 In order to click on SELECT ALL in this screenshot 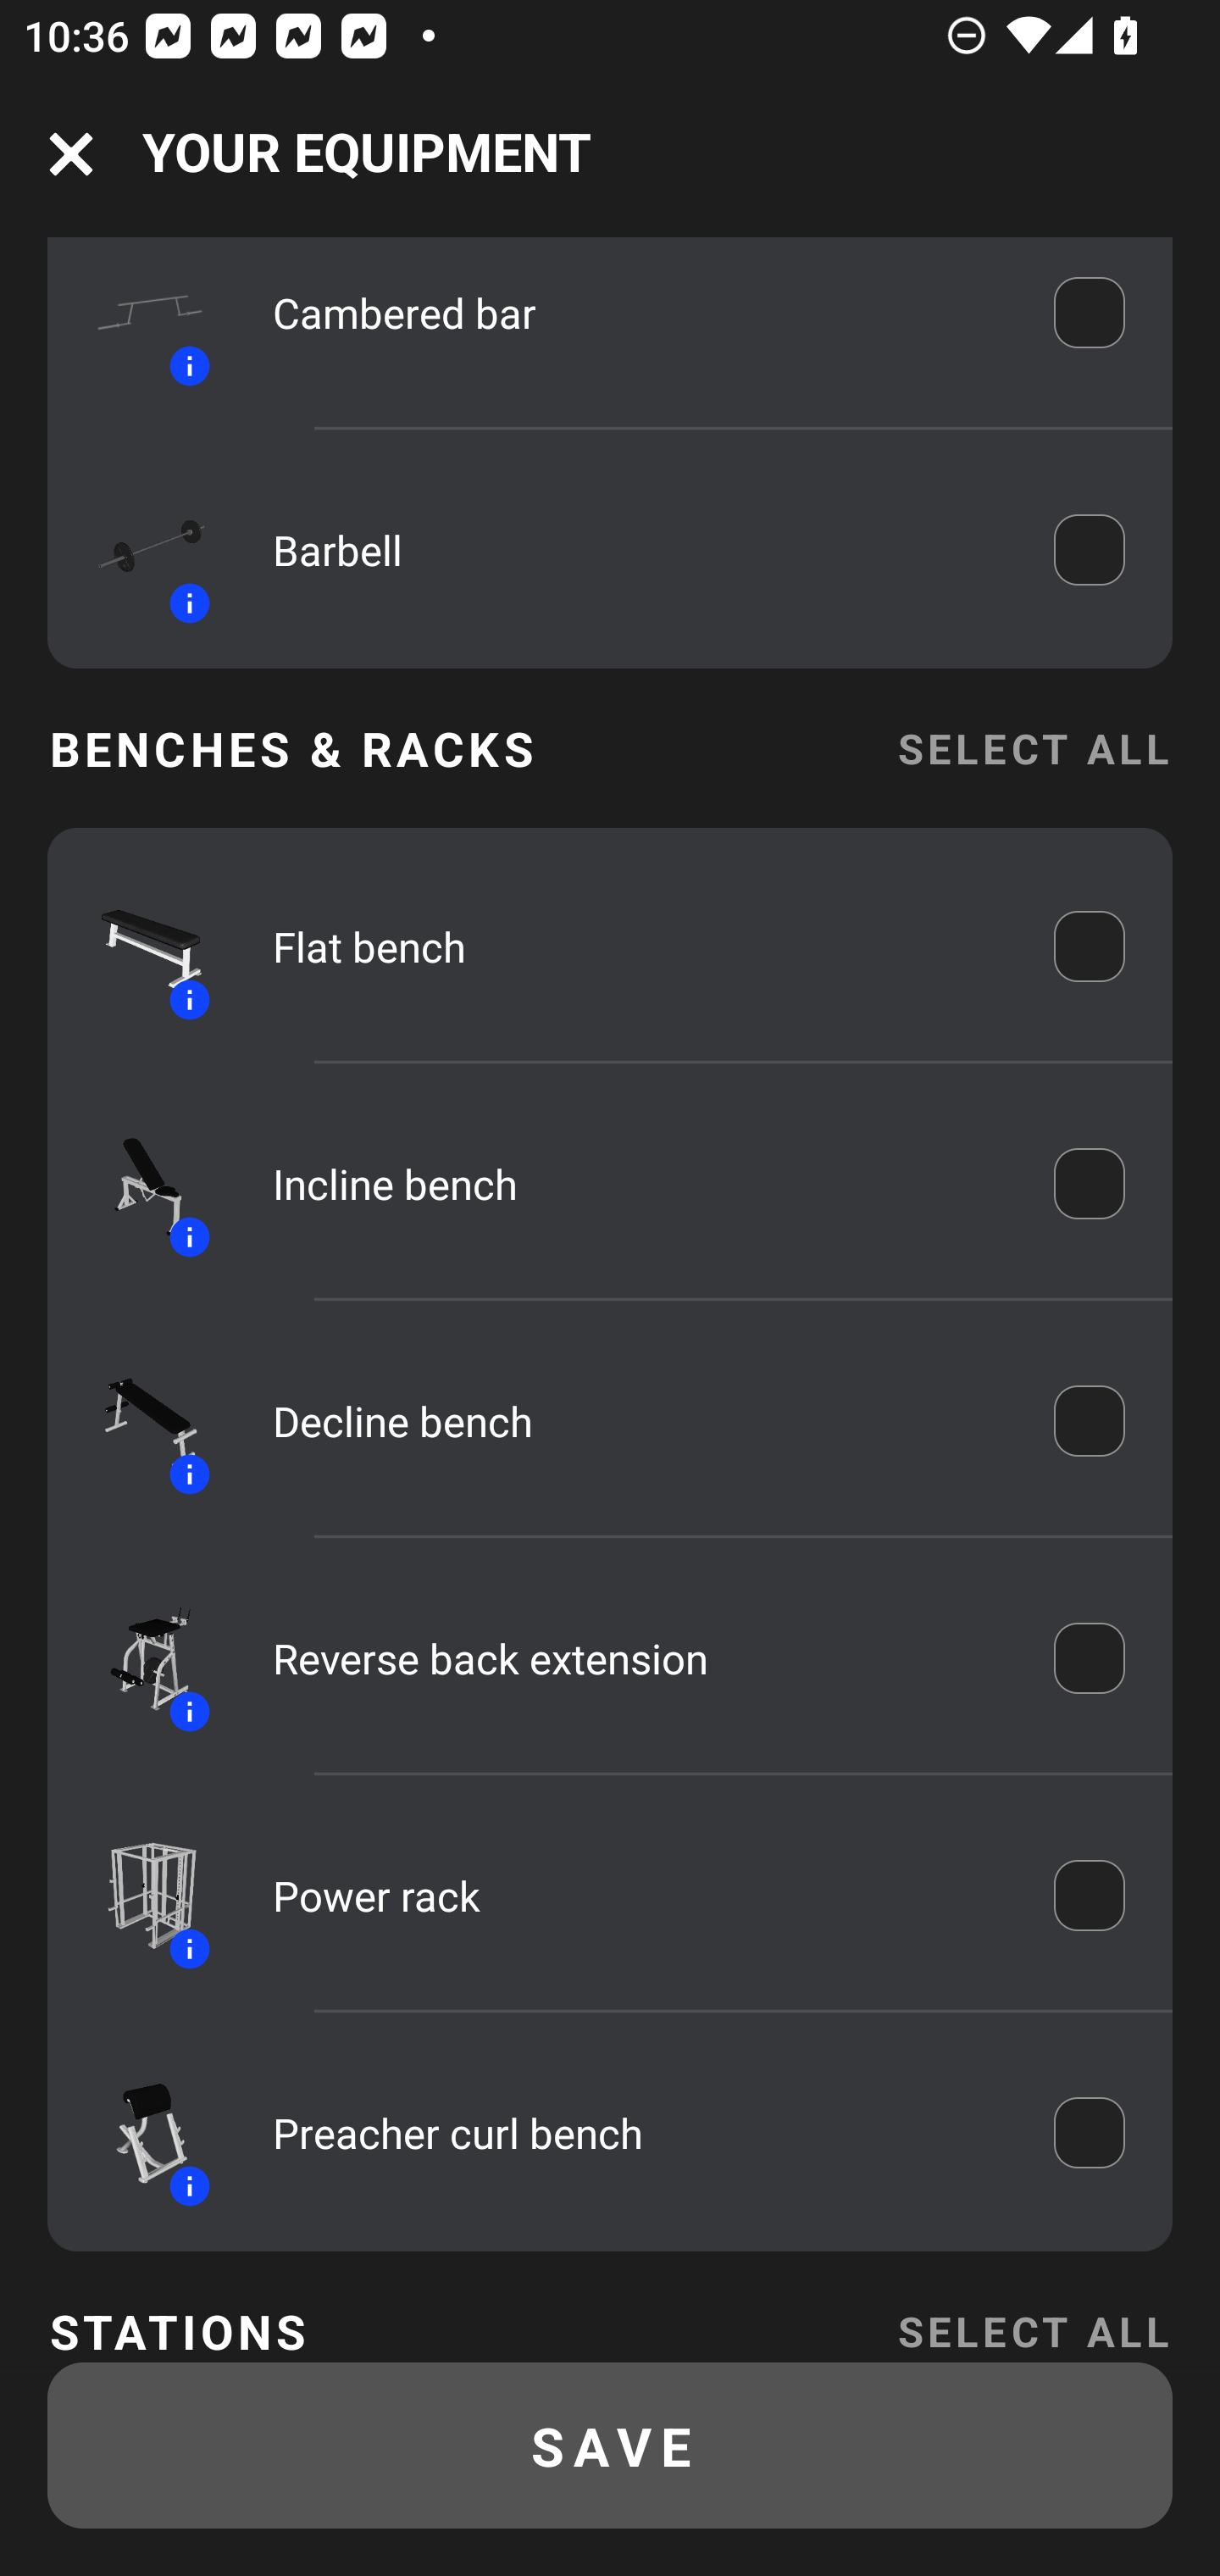, I will do `click(1034, 2310)`.